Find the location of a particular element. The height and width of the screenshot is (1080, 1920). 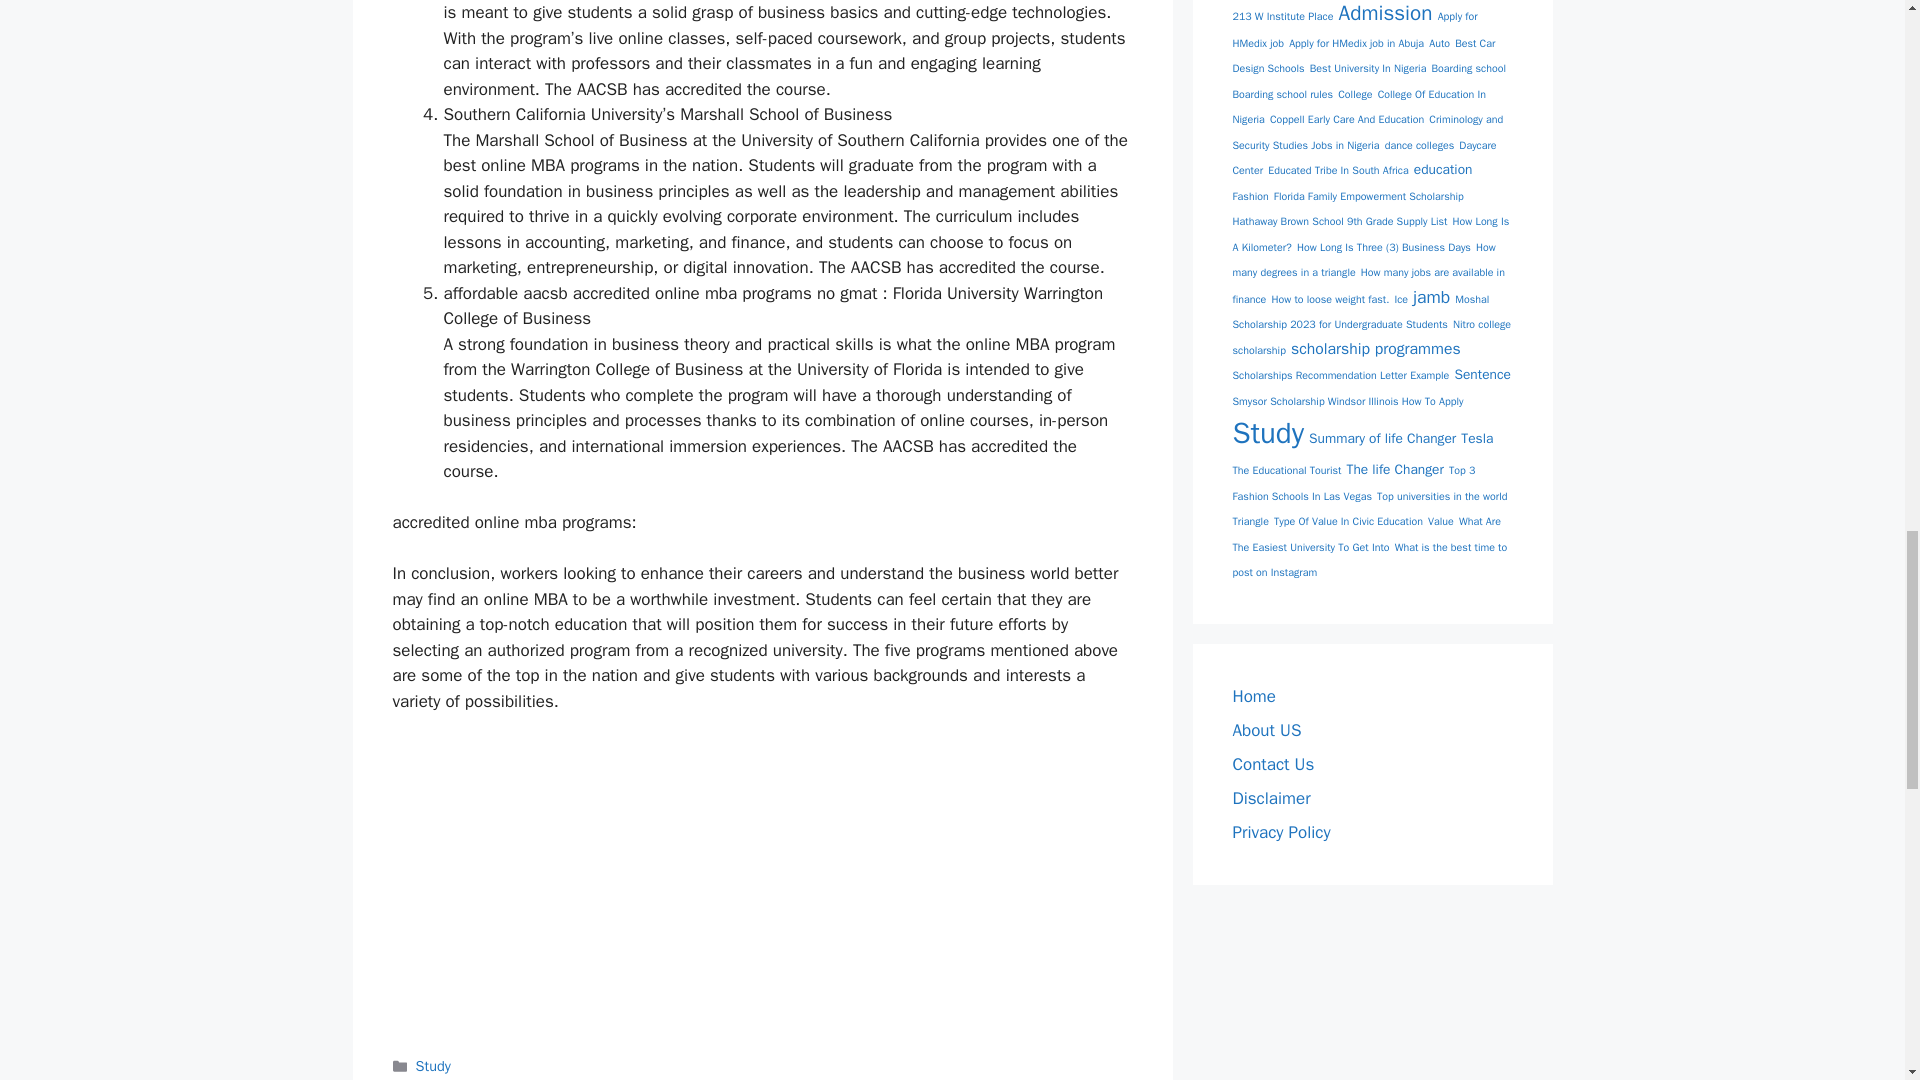

Advertisement is located at coordinates (761, 879).